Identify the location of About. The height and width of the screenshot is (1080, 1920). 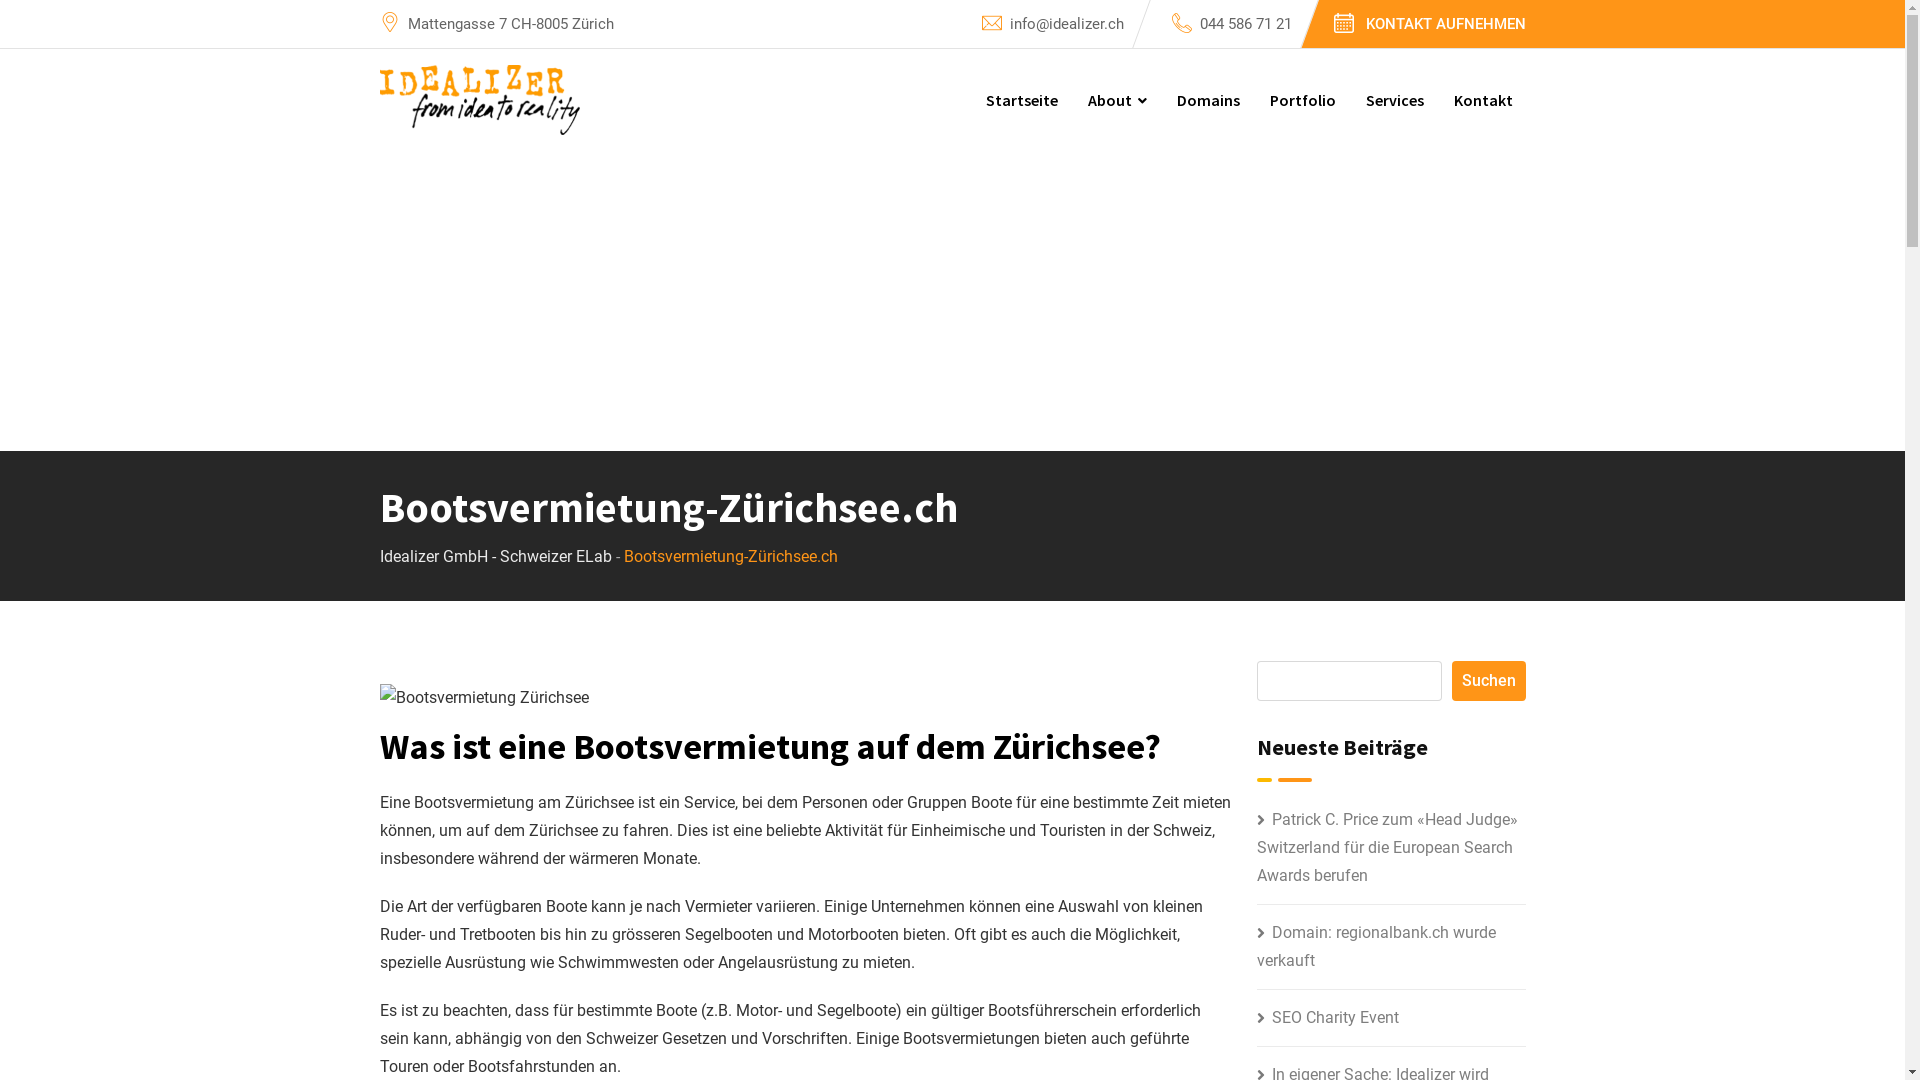
(1116, 100).